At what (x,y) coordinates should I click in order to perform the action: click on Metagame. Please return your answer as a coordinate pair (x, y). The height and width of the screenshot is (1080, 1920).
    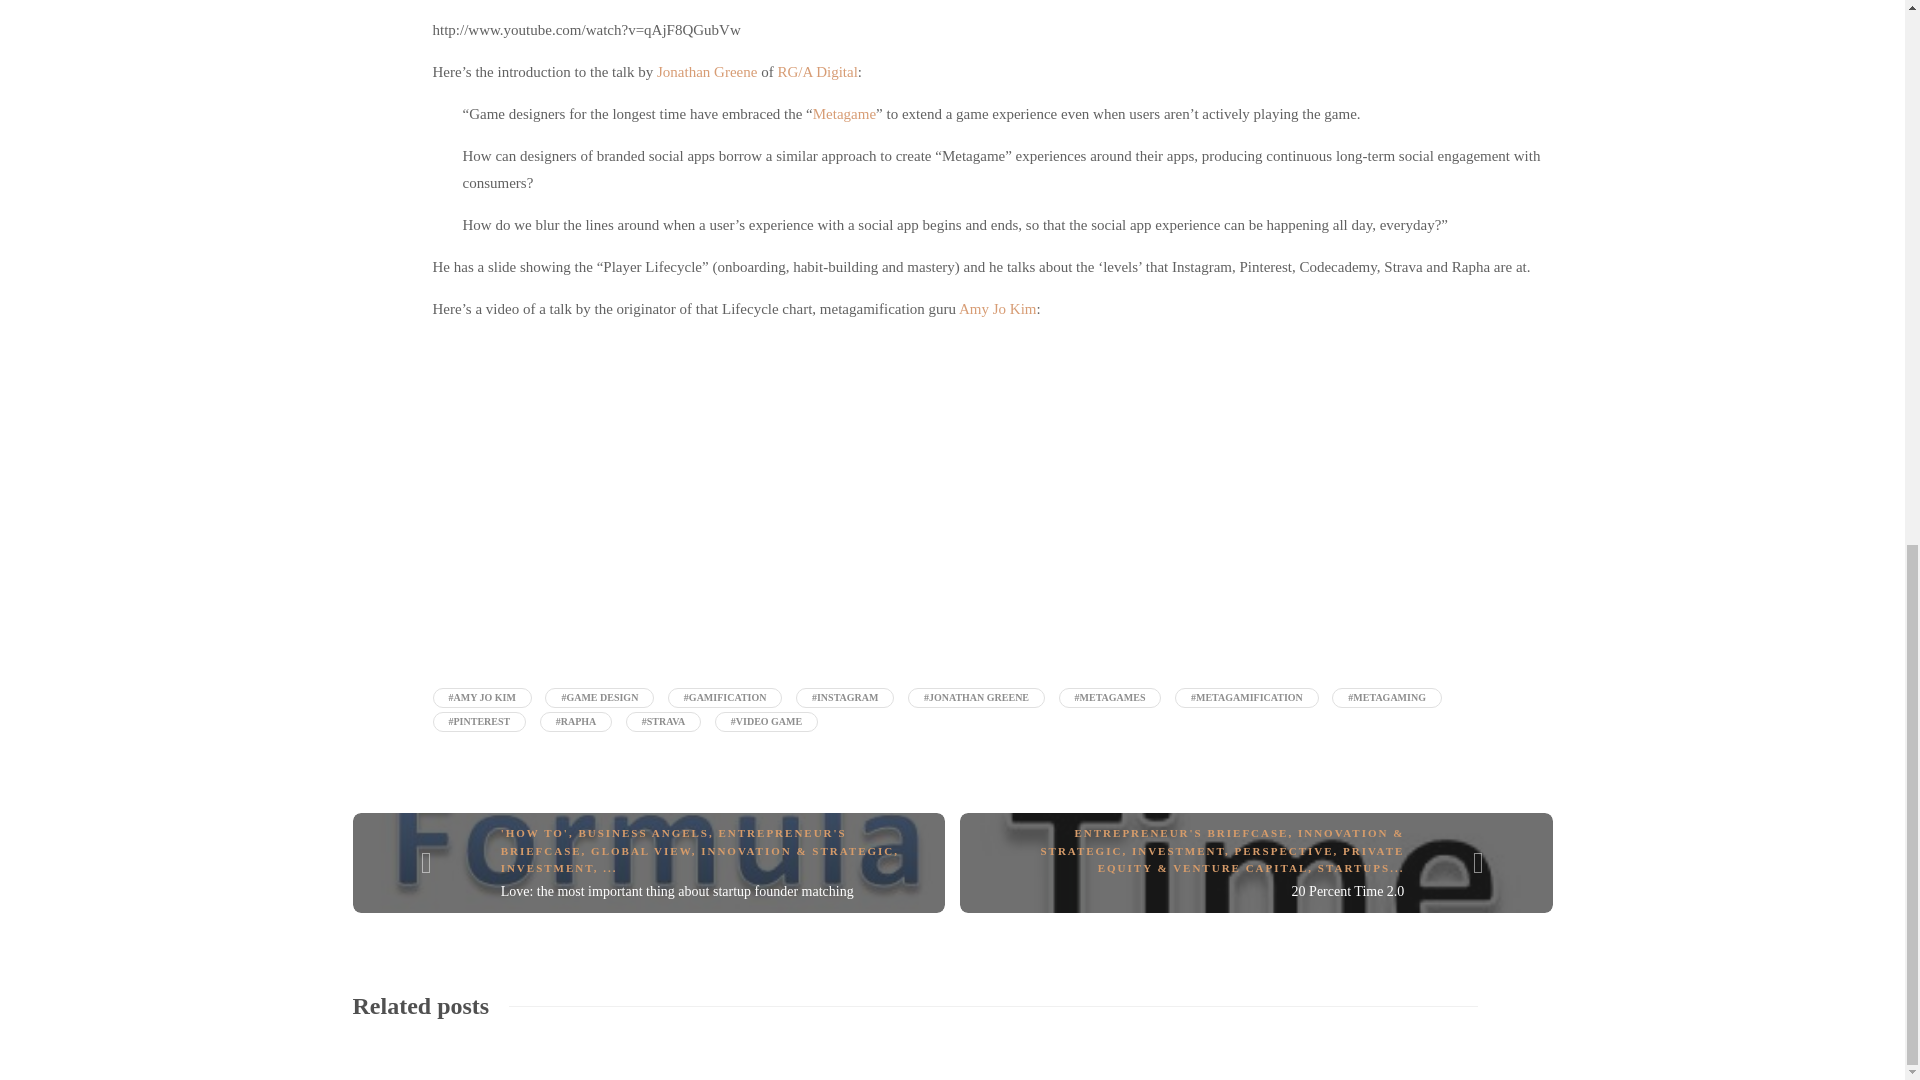
    Looking at the image, I should click on (844, 114).